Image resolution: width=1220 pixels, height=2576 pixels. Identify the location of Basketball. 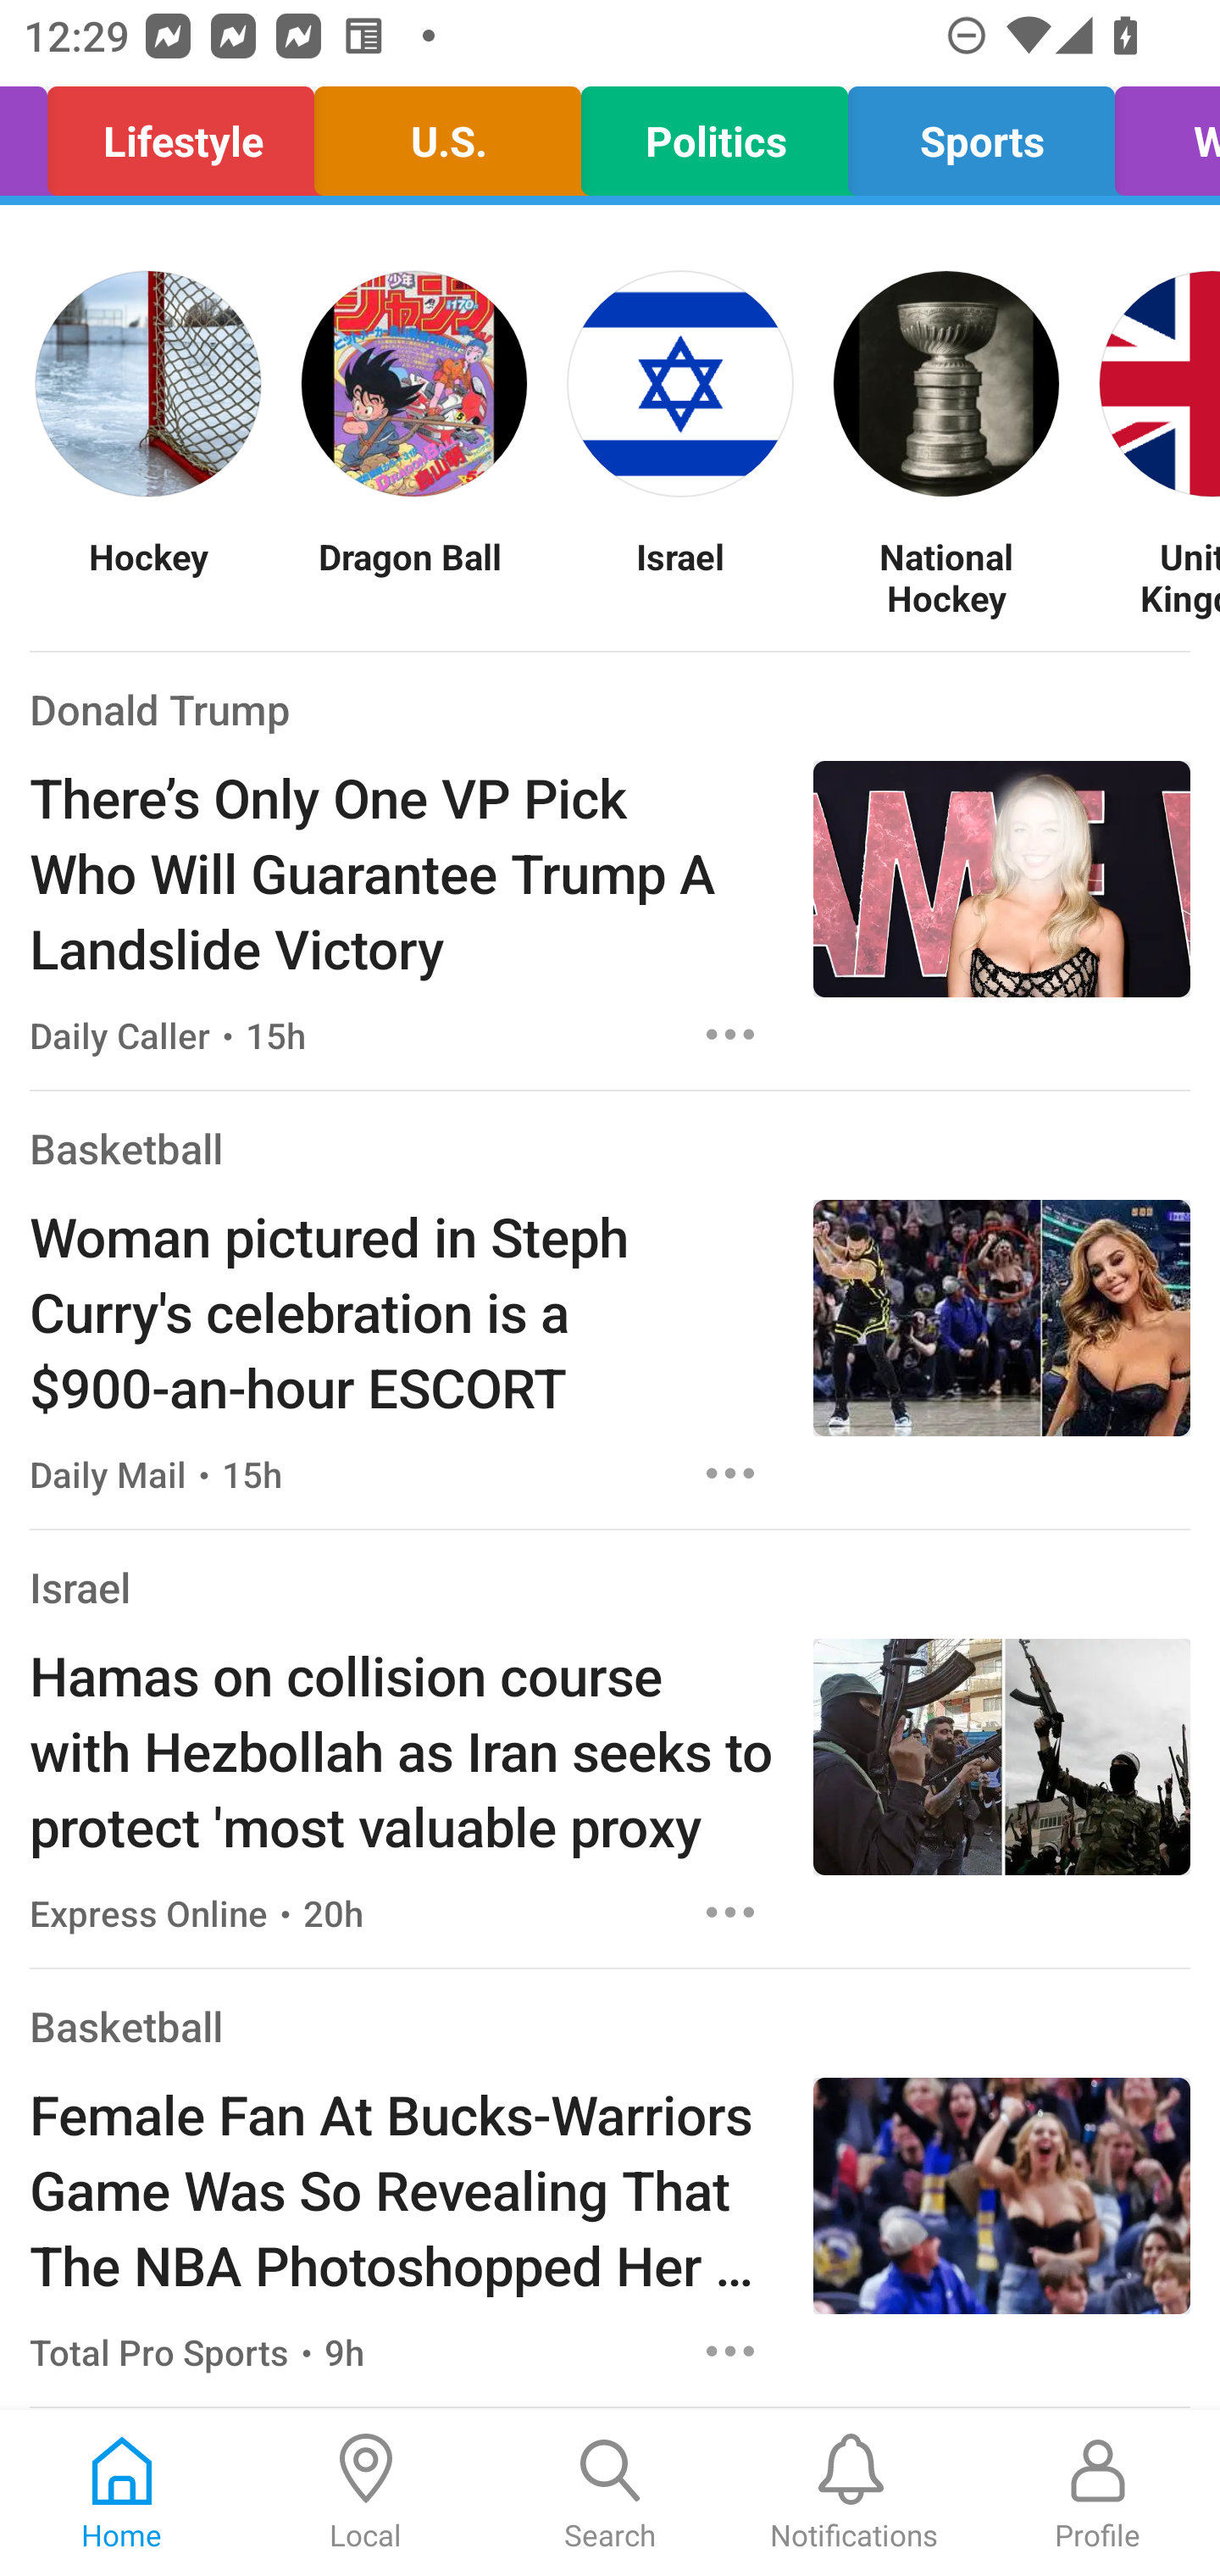
(125, 1149).